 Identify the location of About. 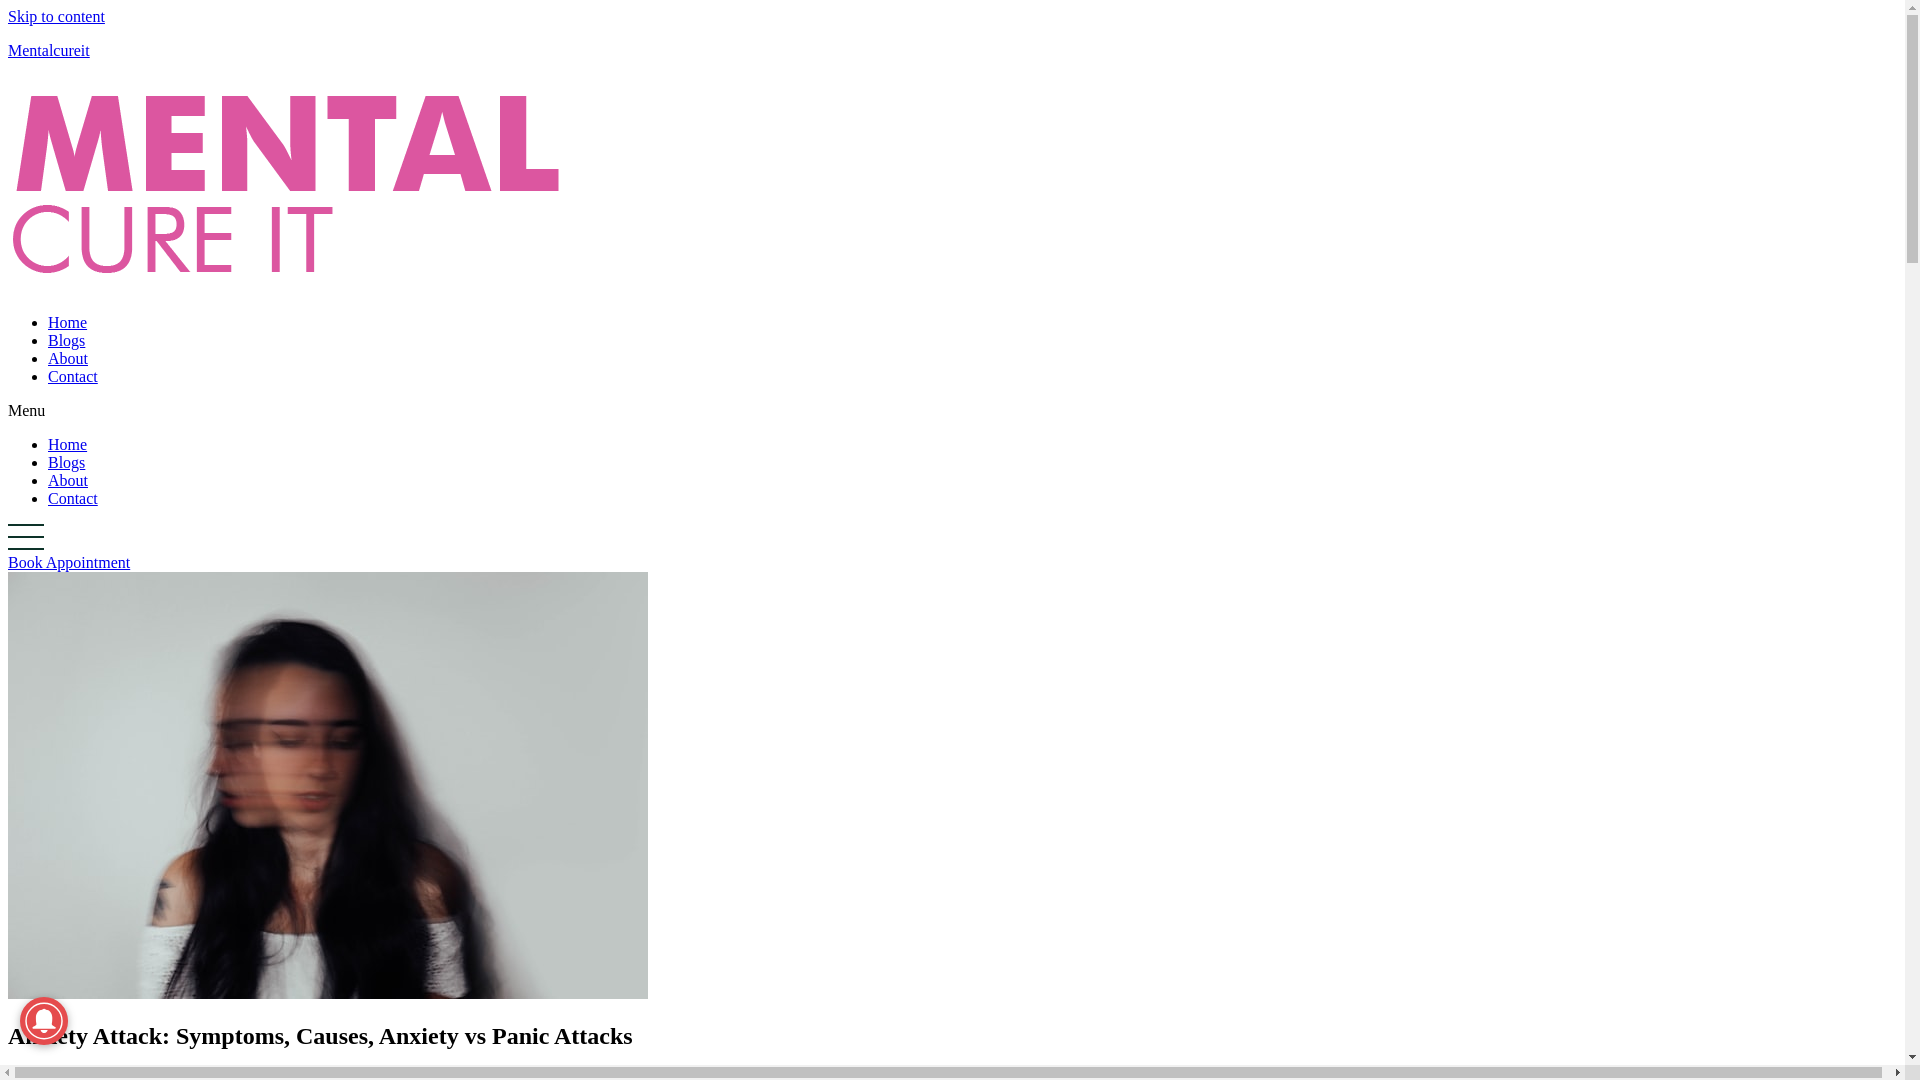
(68, 480).